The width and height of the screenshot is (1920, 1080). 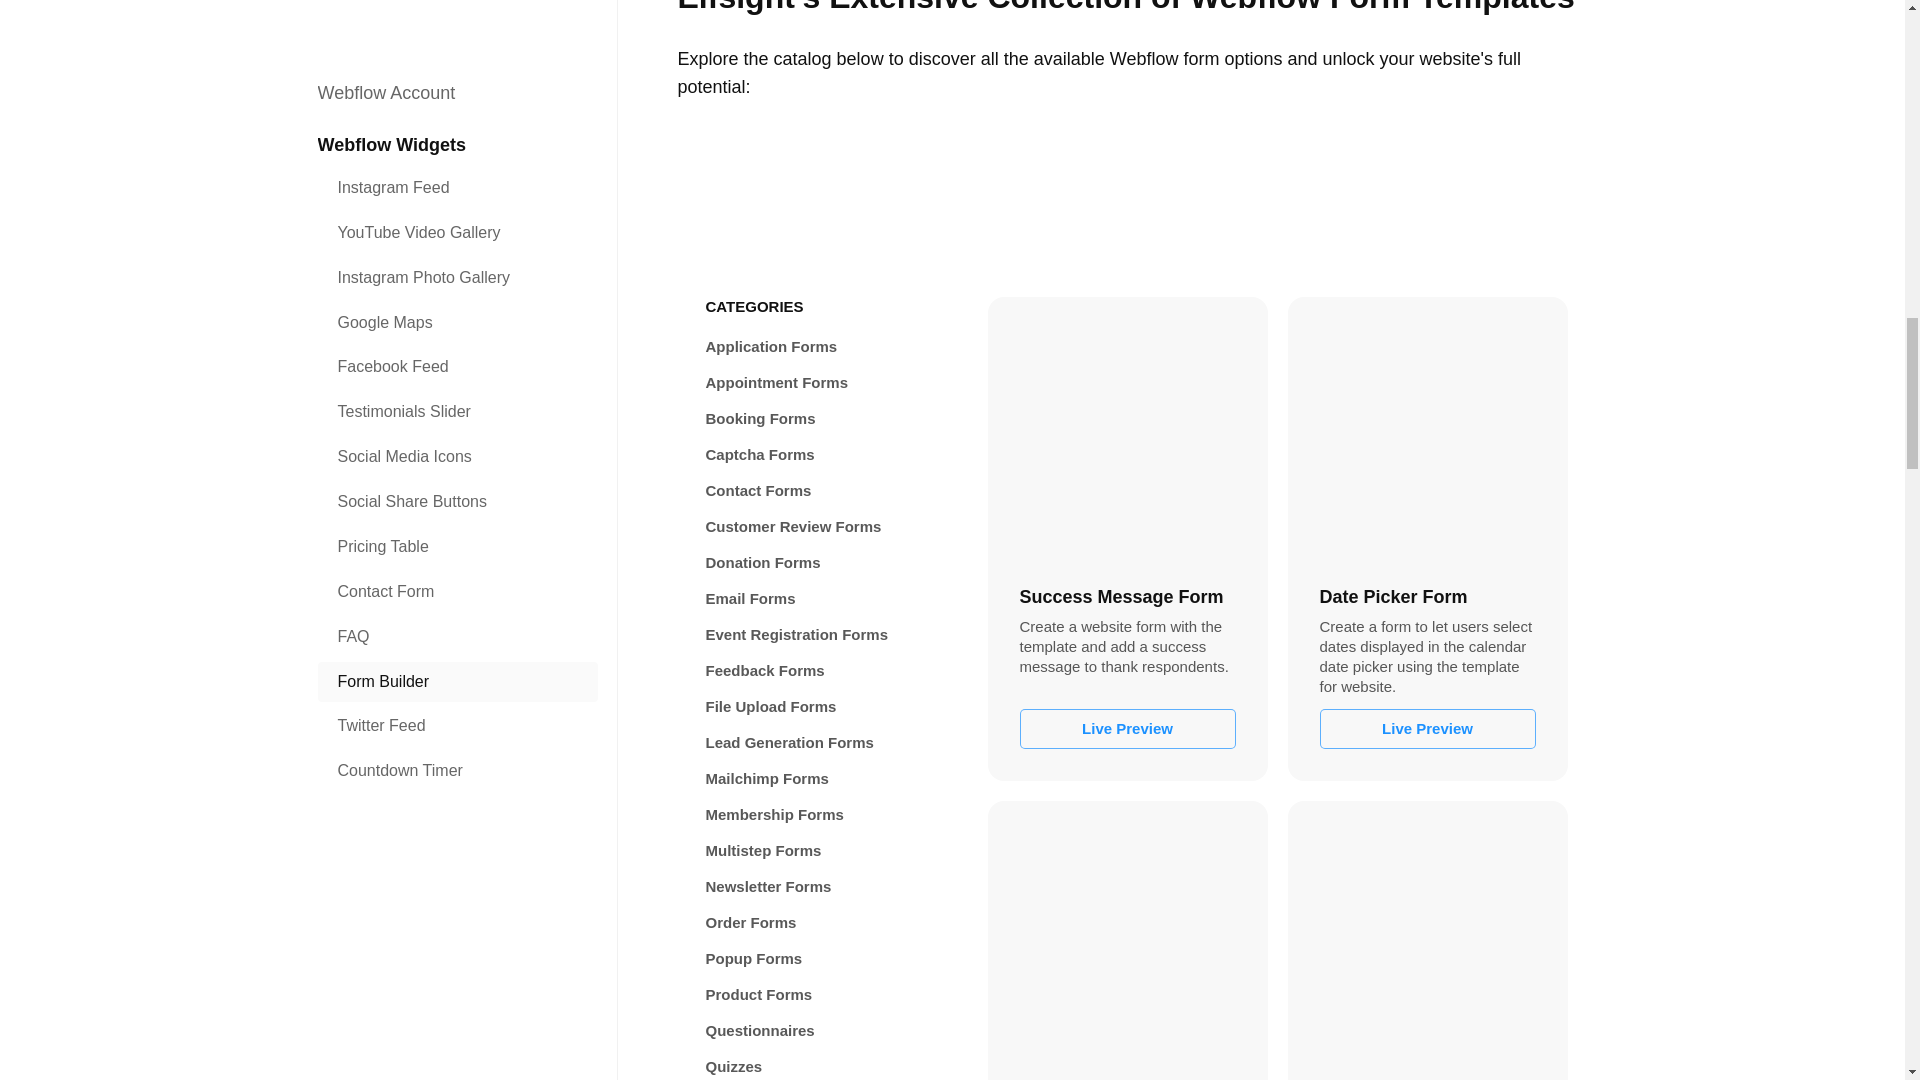 I want to click on Popup Contact Form, so click(x=1427, y=941).